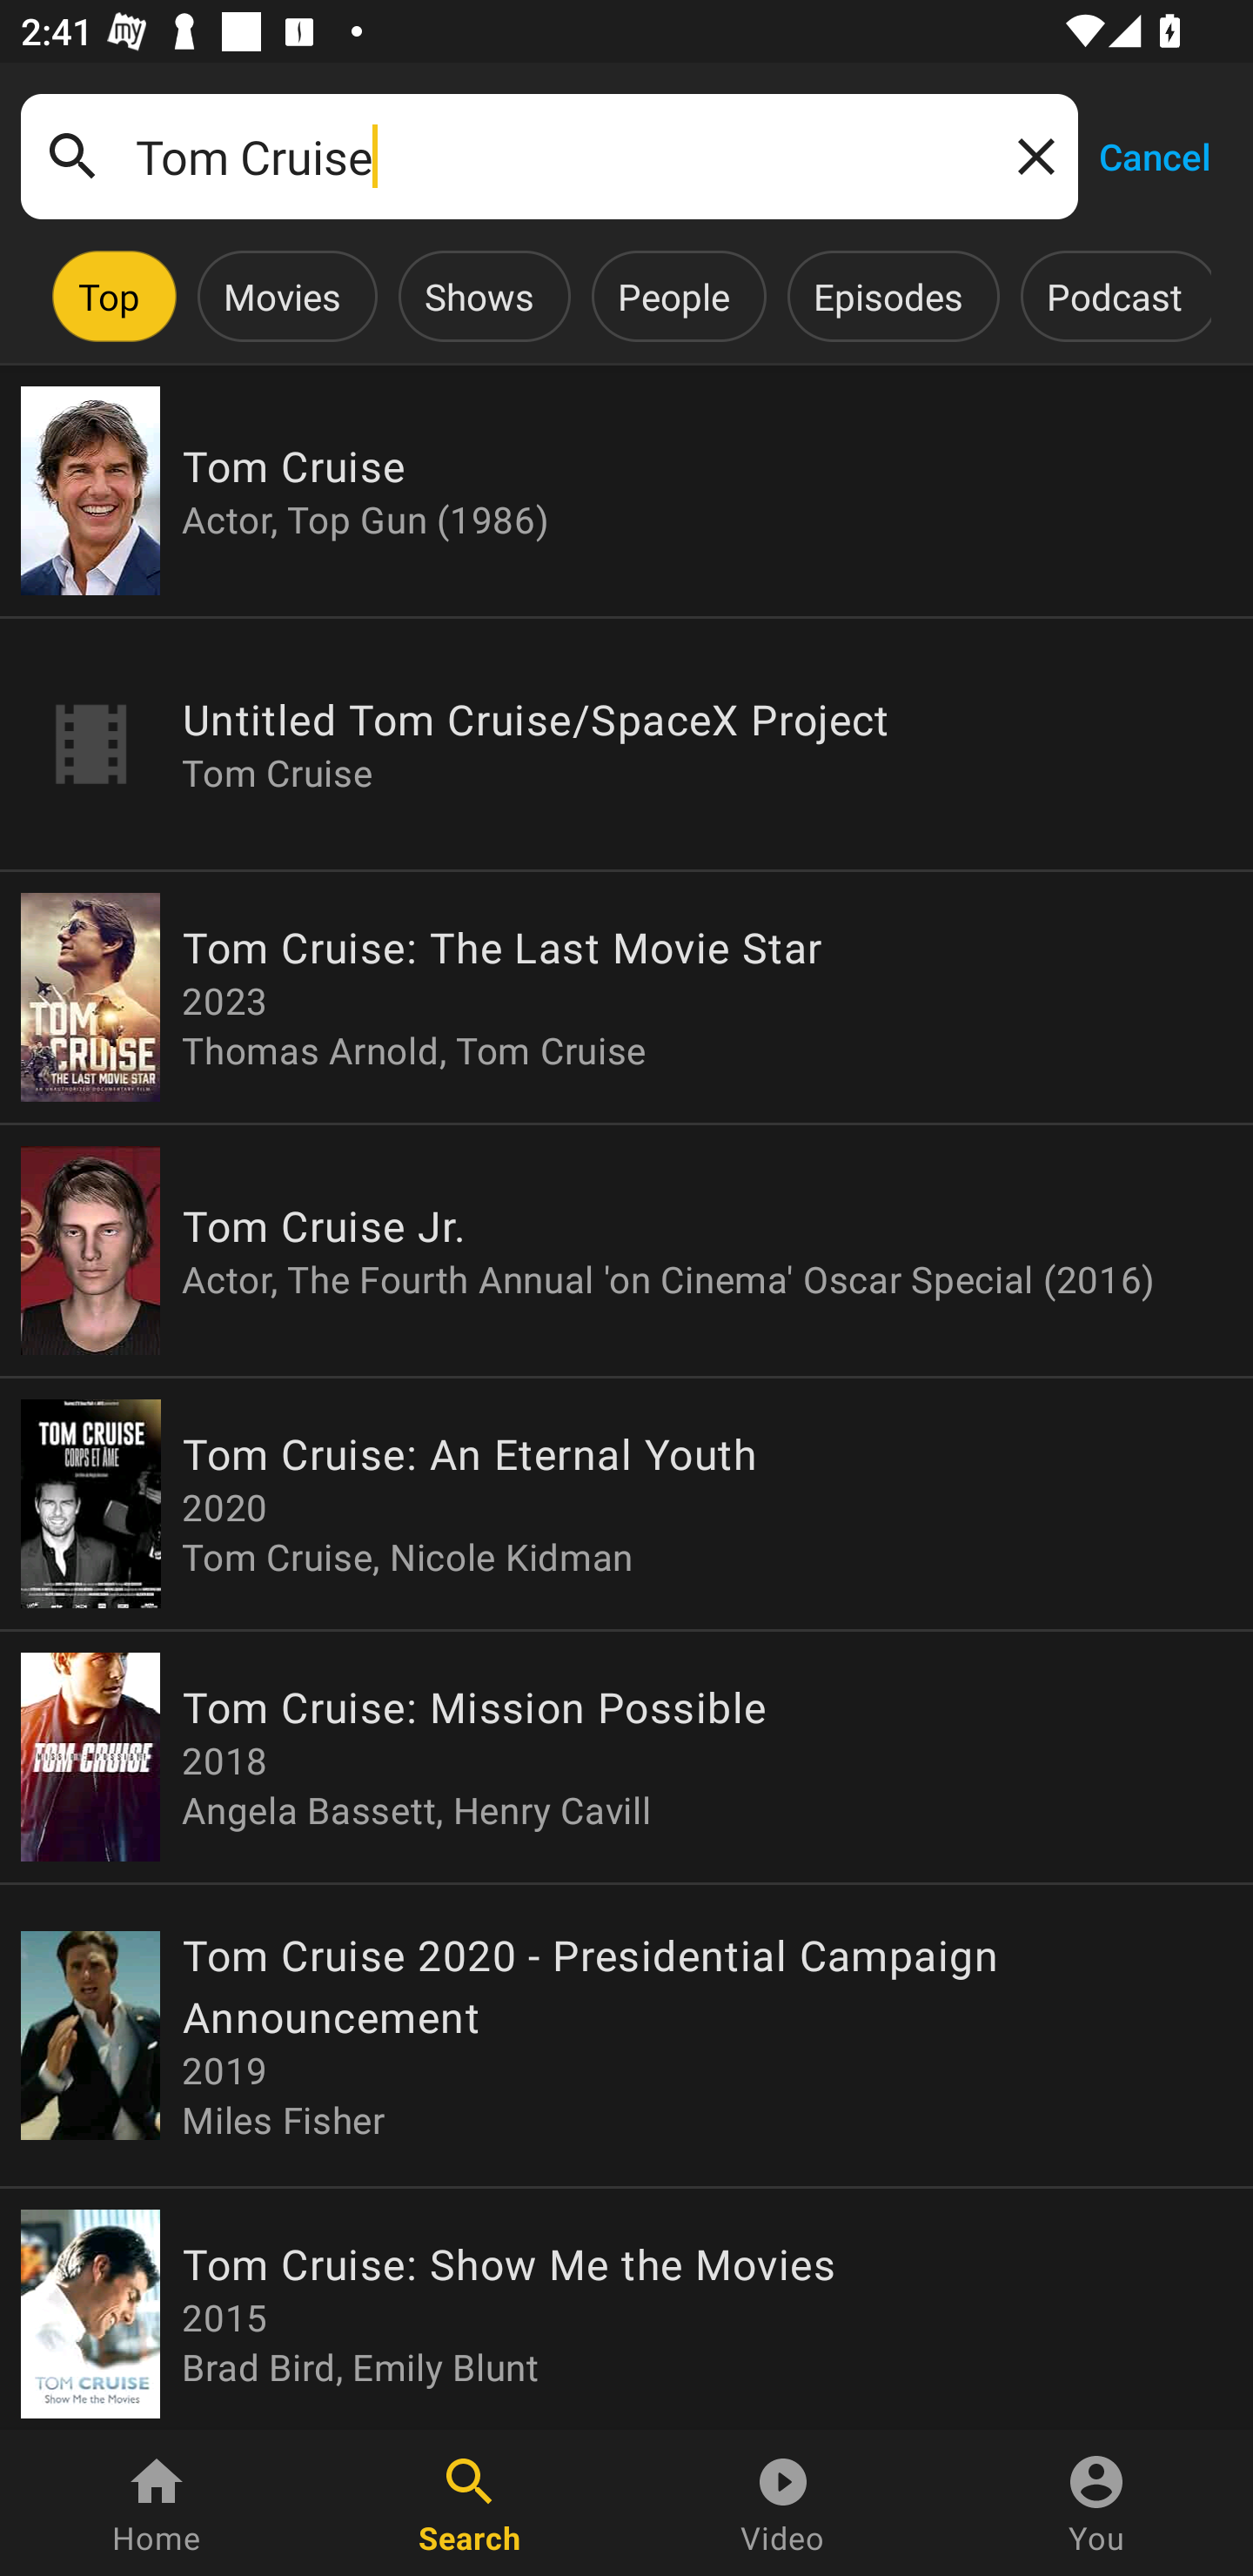  What do you see at coordinates (1030, 155) in the screenshot?
I see `Clear query` at bounding box center [1030, 155].